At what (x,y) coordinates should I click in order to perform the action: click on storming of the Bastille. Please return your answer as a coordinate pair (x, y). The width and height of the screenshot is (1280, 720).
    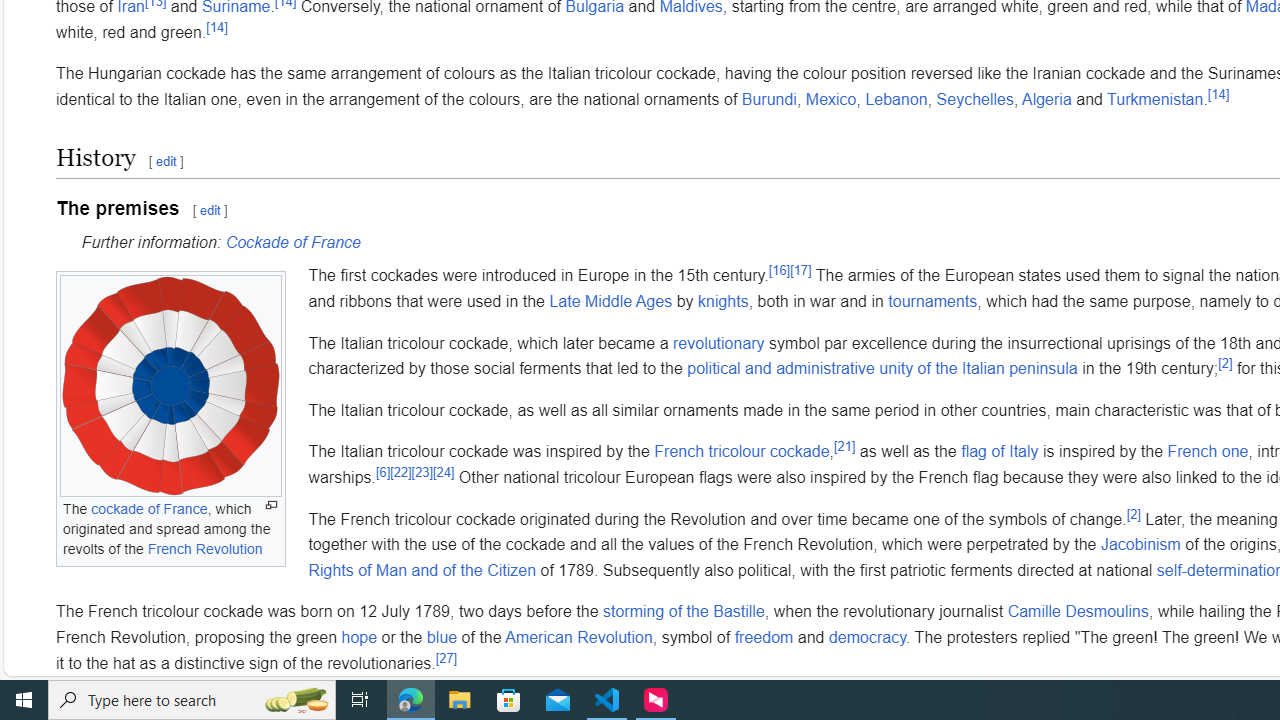
    Looking at the image, I should click on (683, 612).